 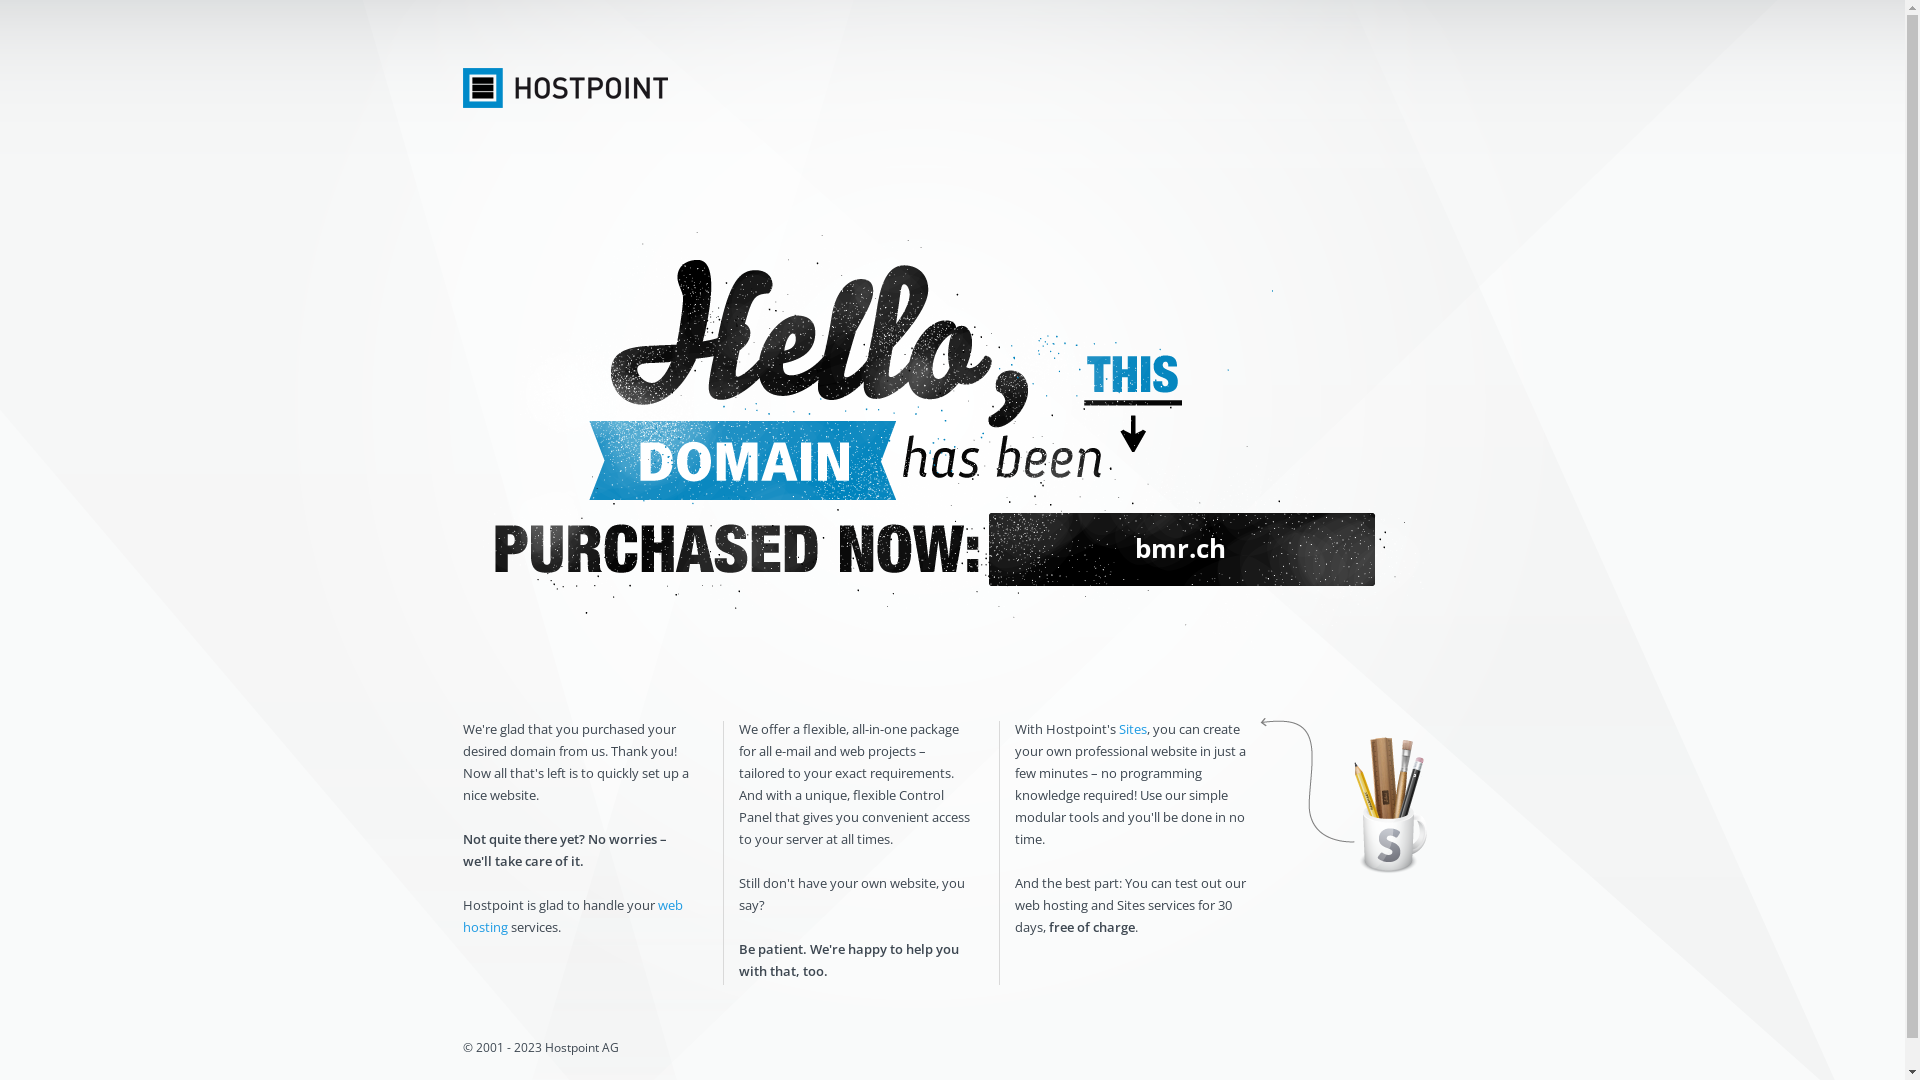 I want to click on Sites, so click(x=1132, y=729).